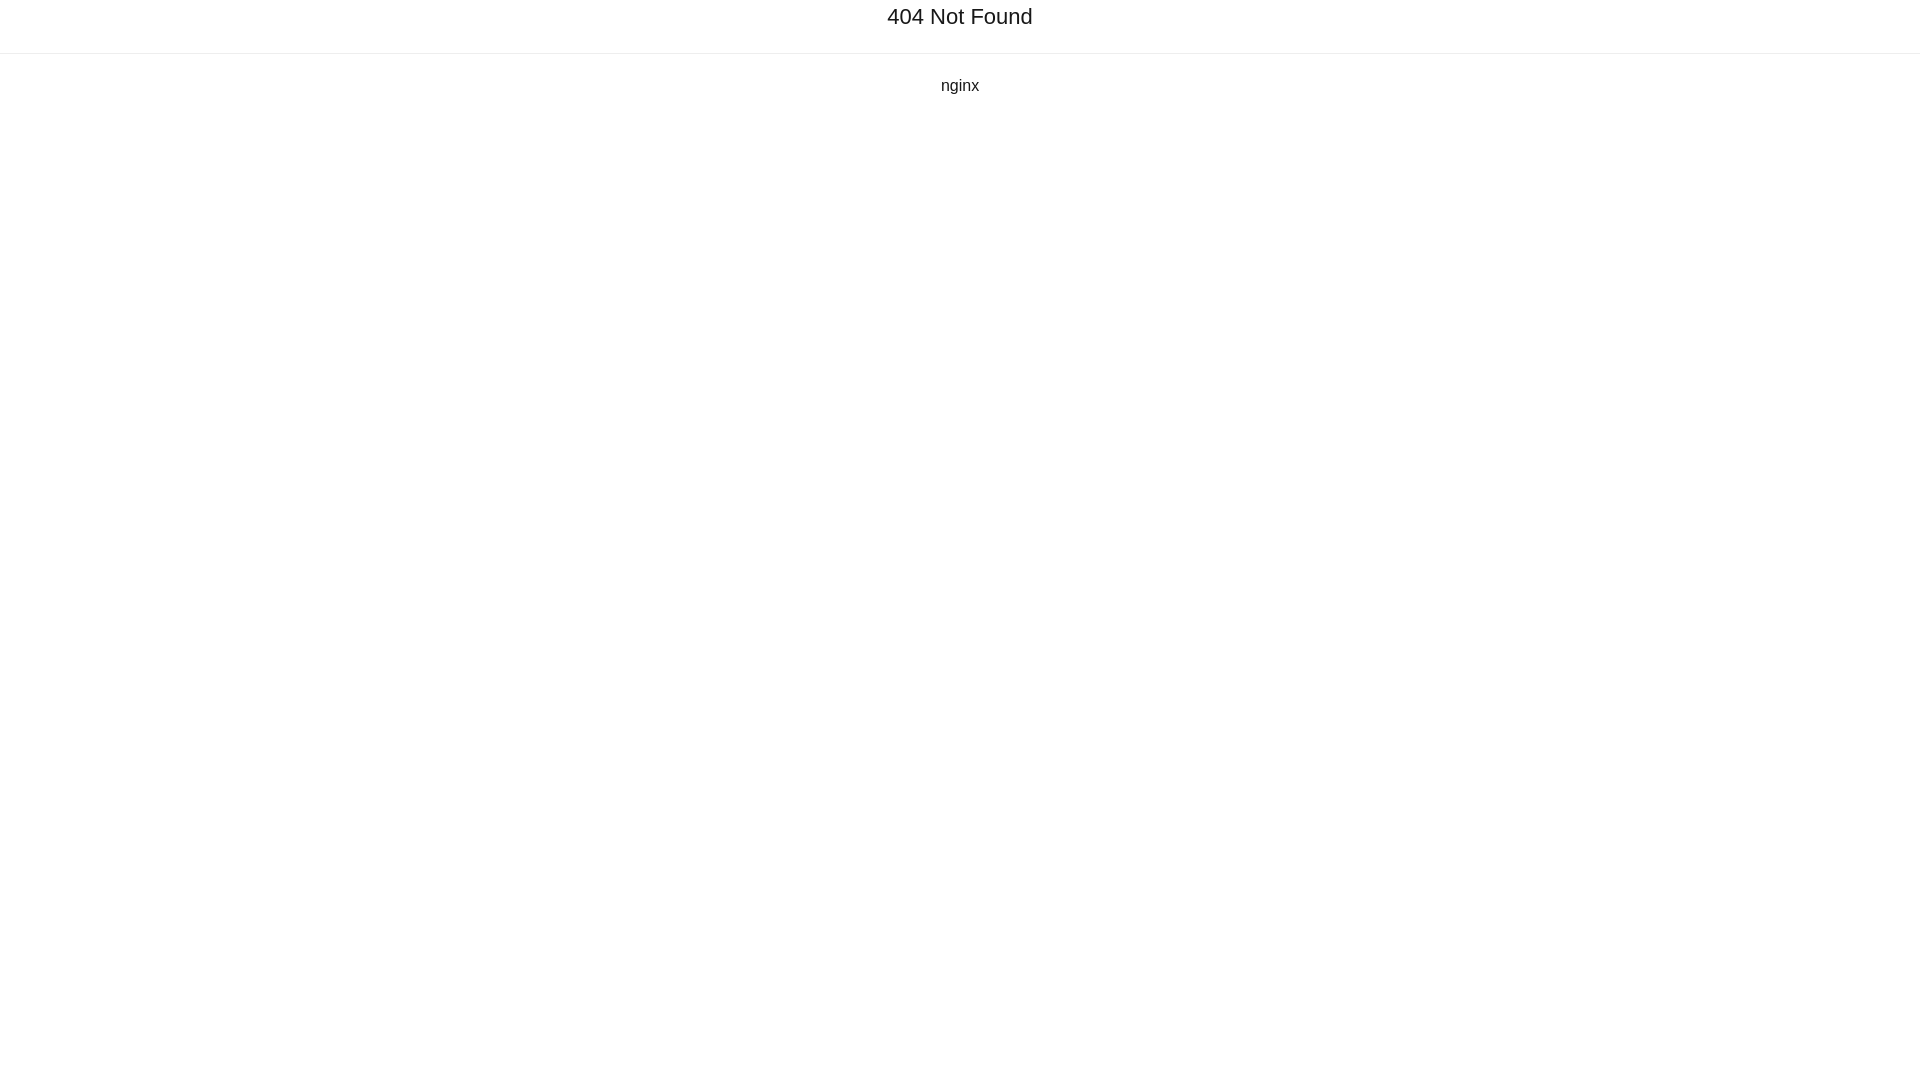  I want to click on bad, so click(1422, 219).